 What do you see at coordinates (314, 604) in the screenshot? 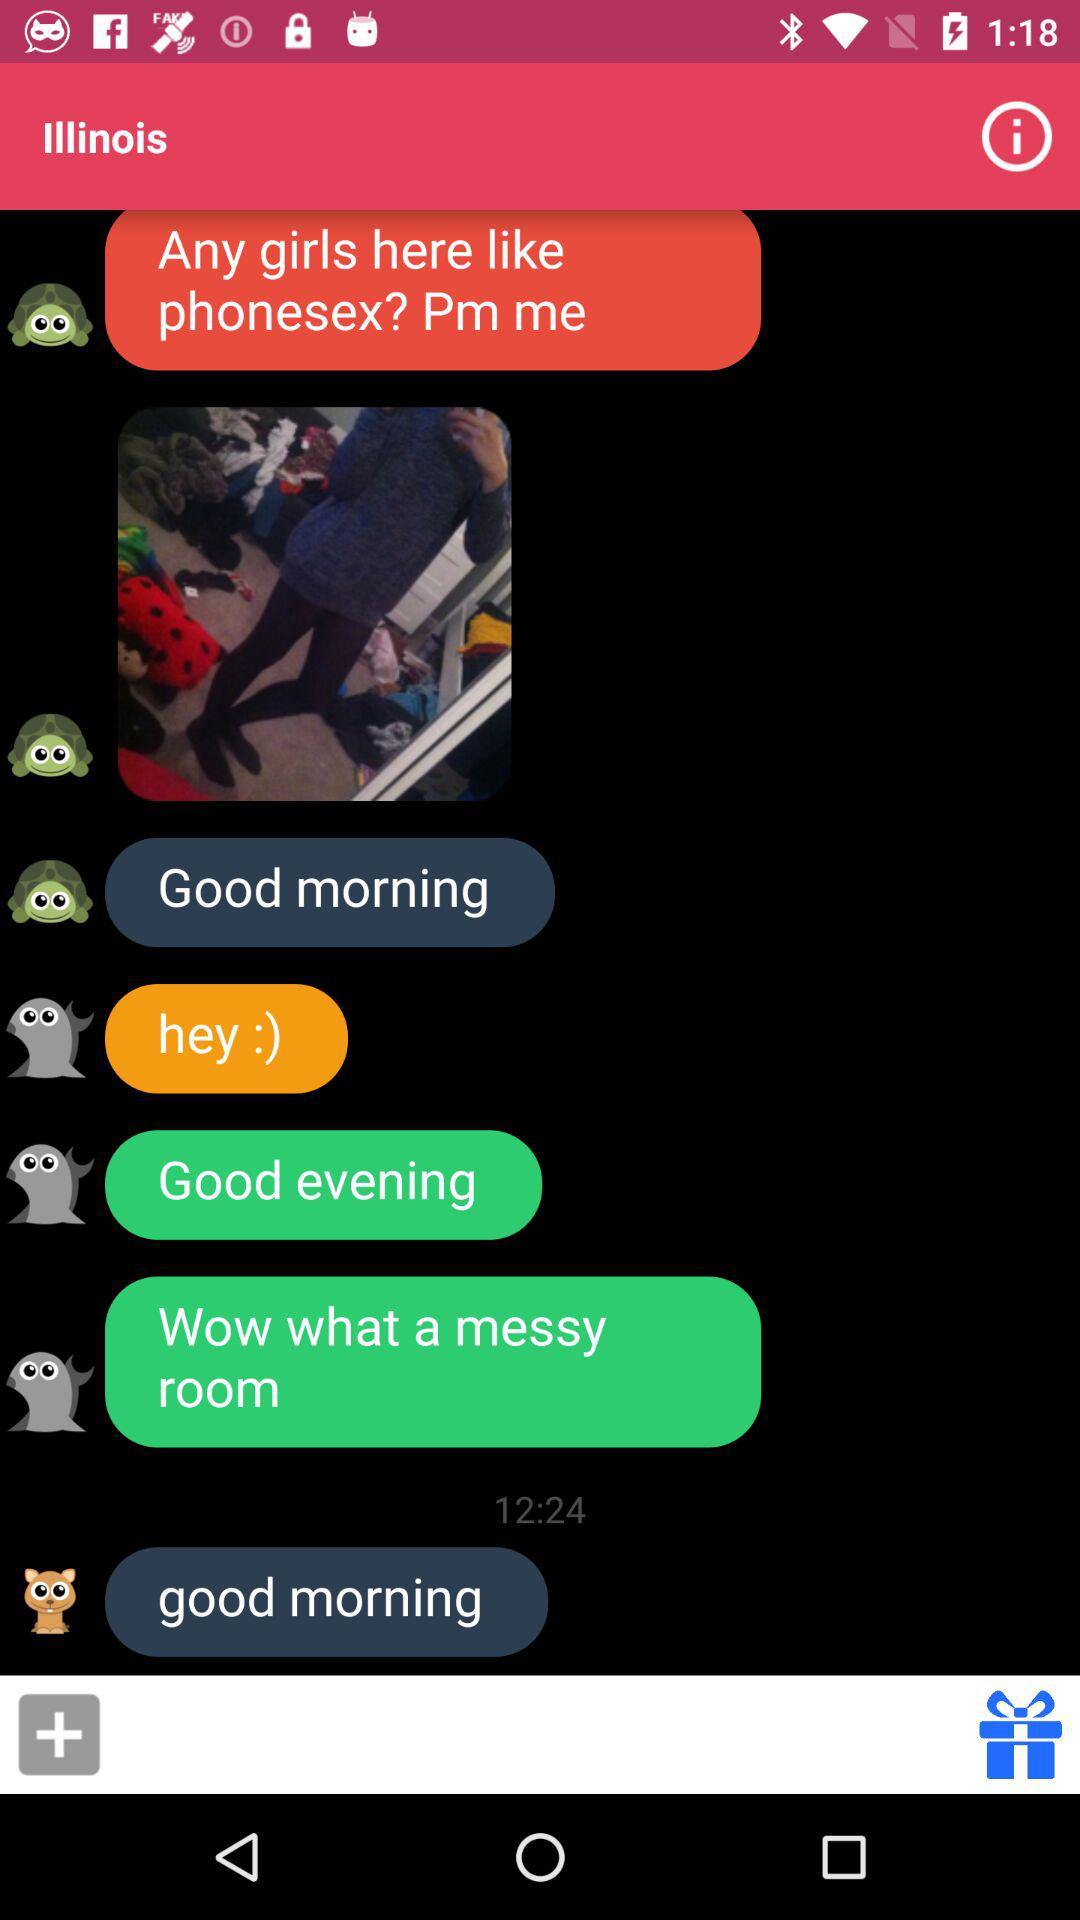
I see `select the image which is below any girls here like phonesex pm me` at bounding box center [314, 604].